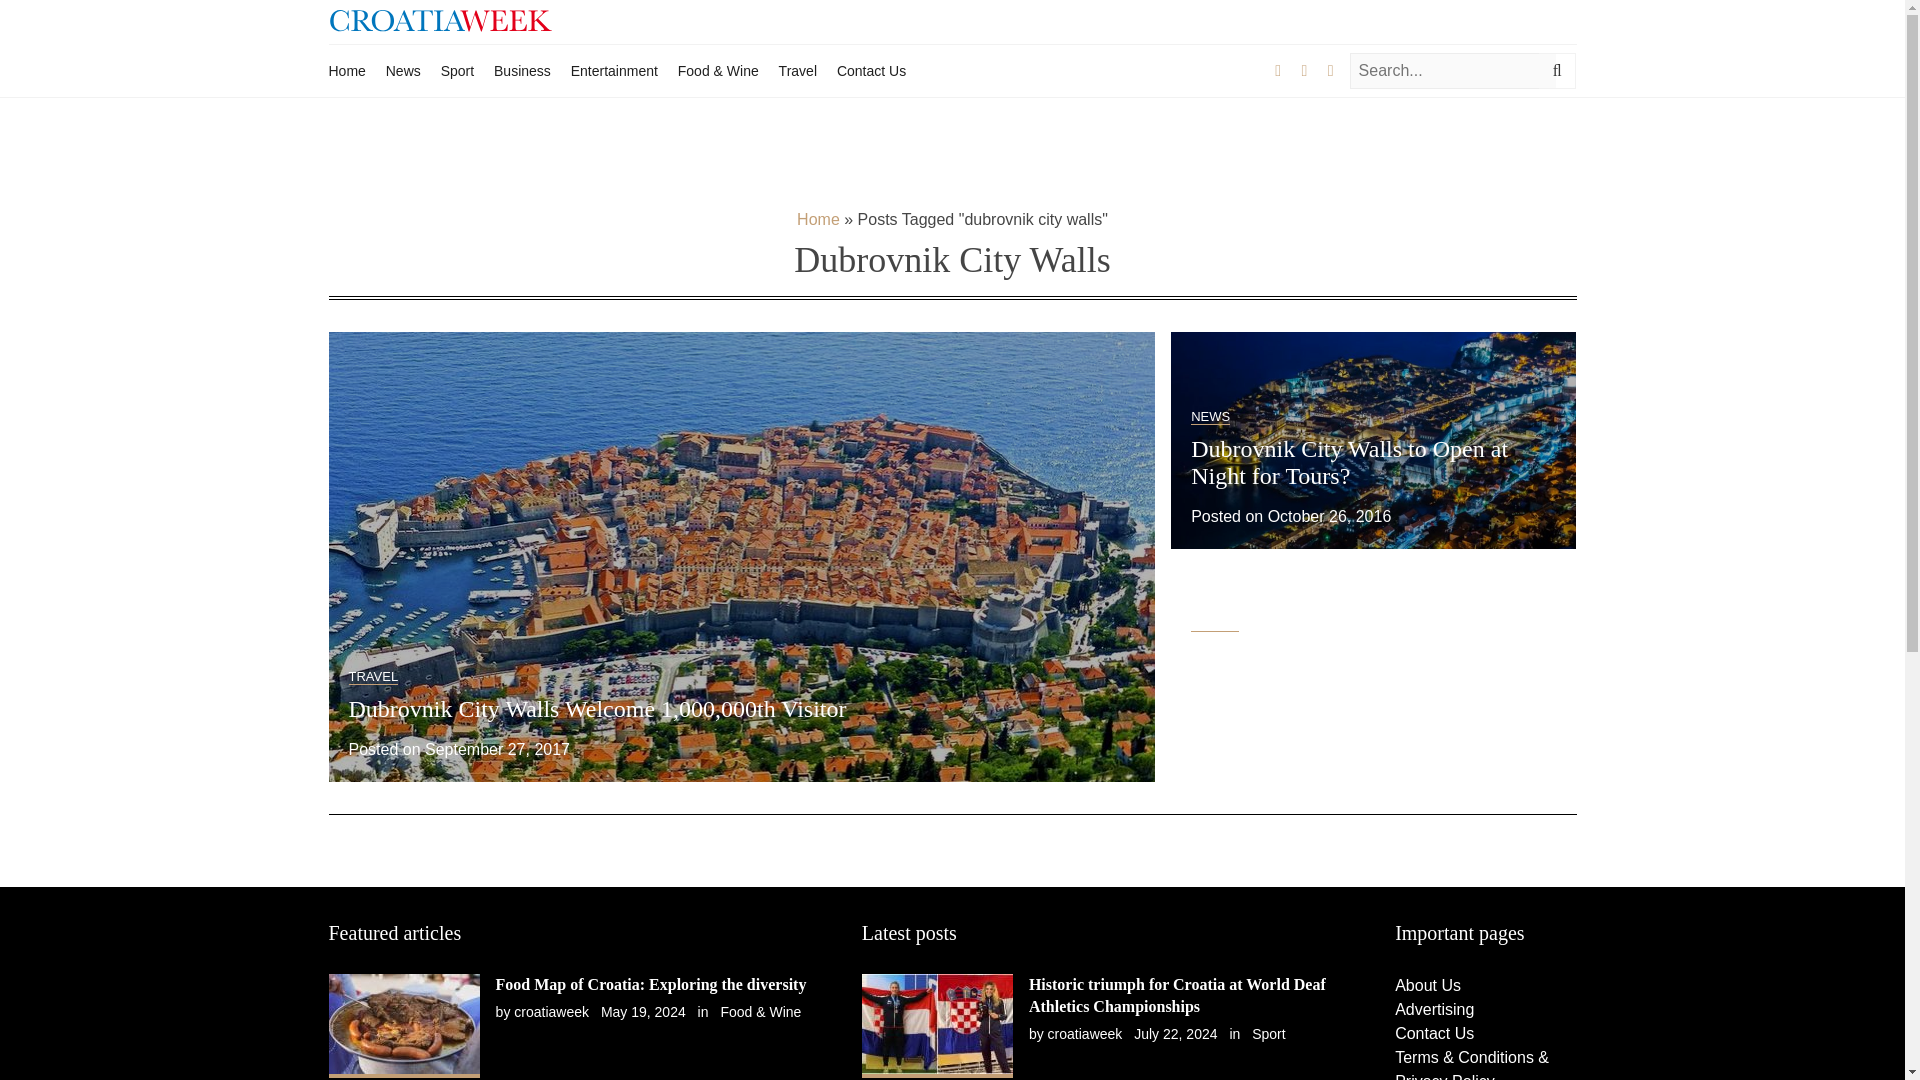  Describe the element at coordinates (596, 708) in the screenshot. I see `Dubrovnik City Walls Welcome 1,000,000th Visitor` at that location.